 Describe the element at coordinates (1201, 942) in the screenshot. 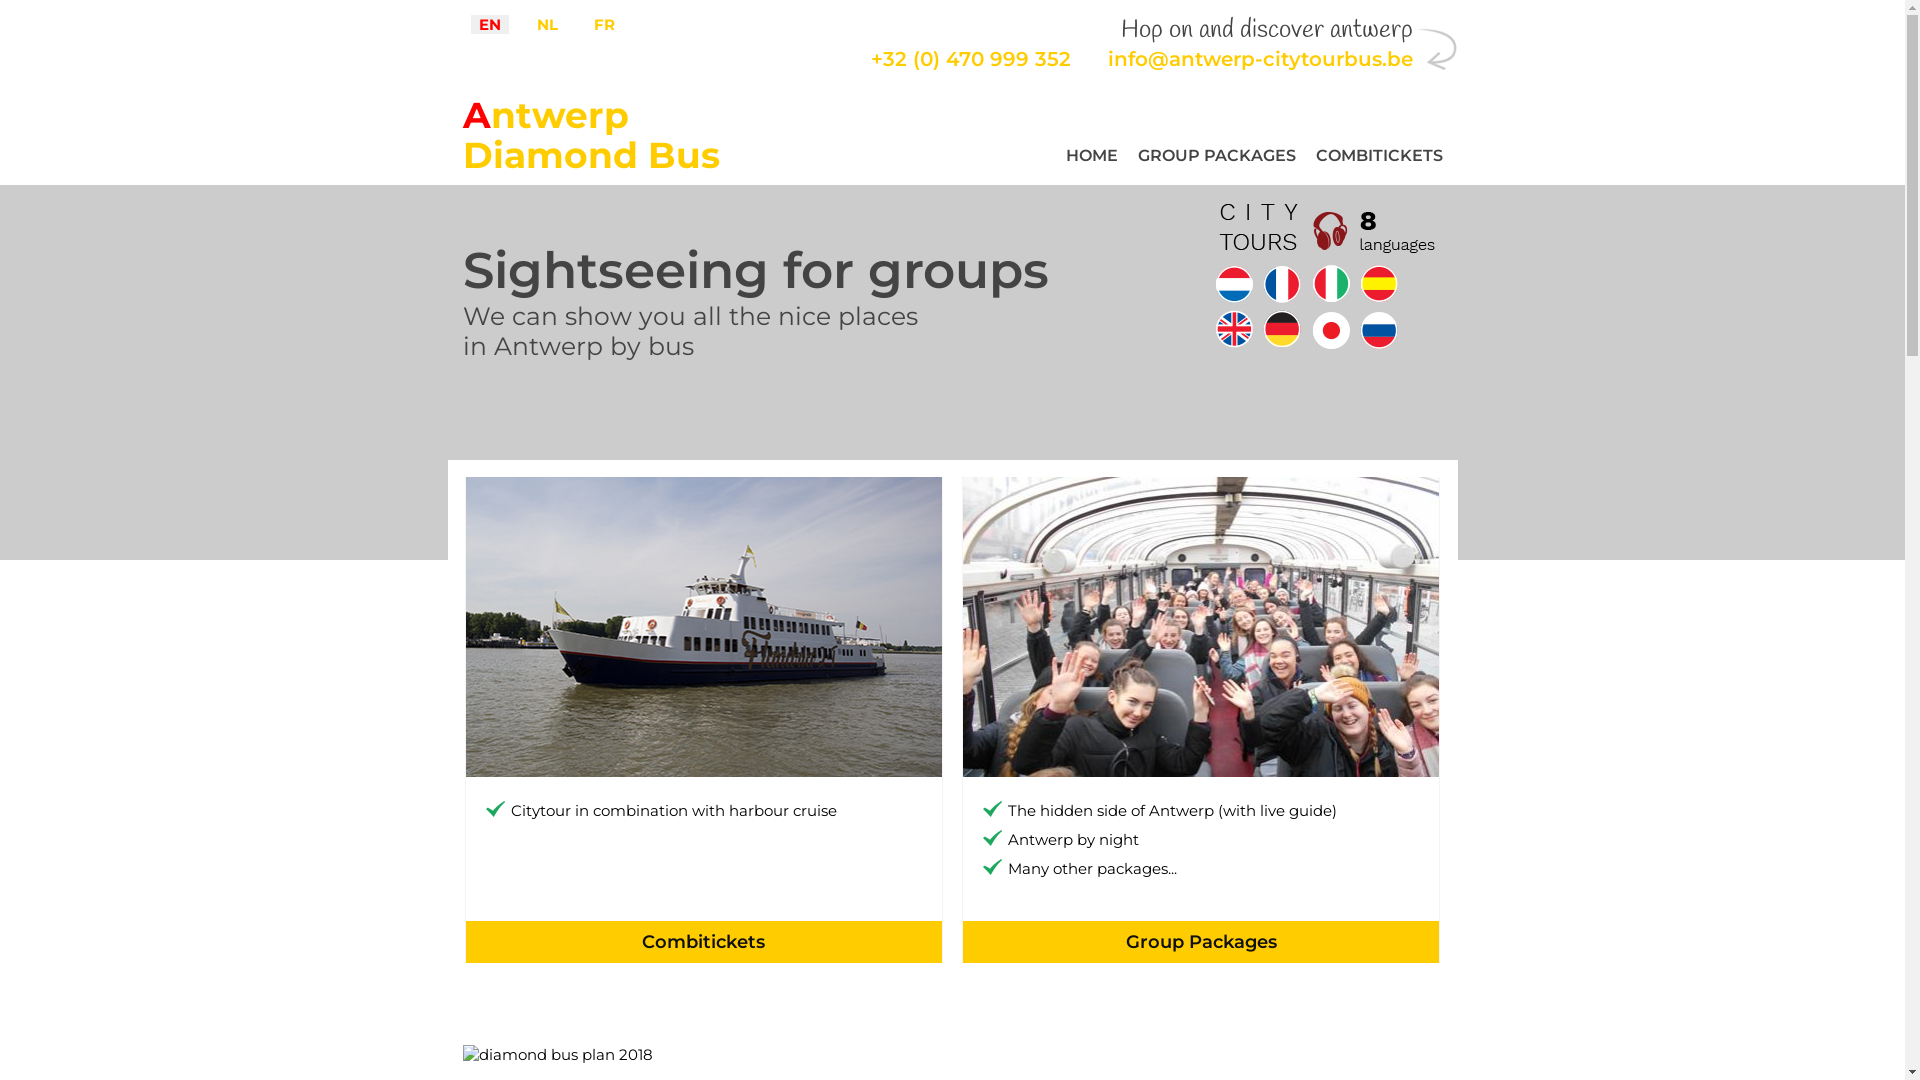

I see `Group Packages` at that location.